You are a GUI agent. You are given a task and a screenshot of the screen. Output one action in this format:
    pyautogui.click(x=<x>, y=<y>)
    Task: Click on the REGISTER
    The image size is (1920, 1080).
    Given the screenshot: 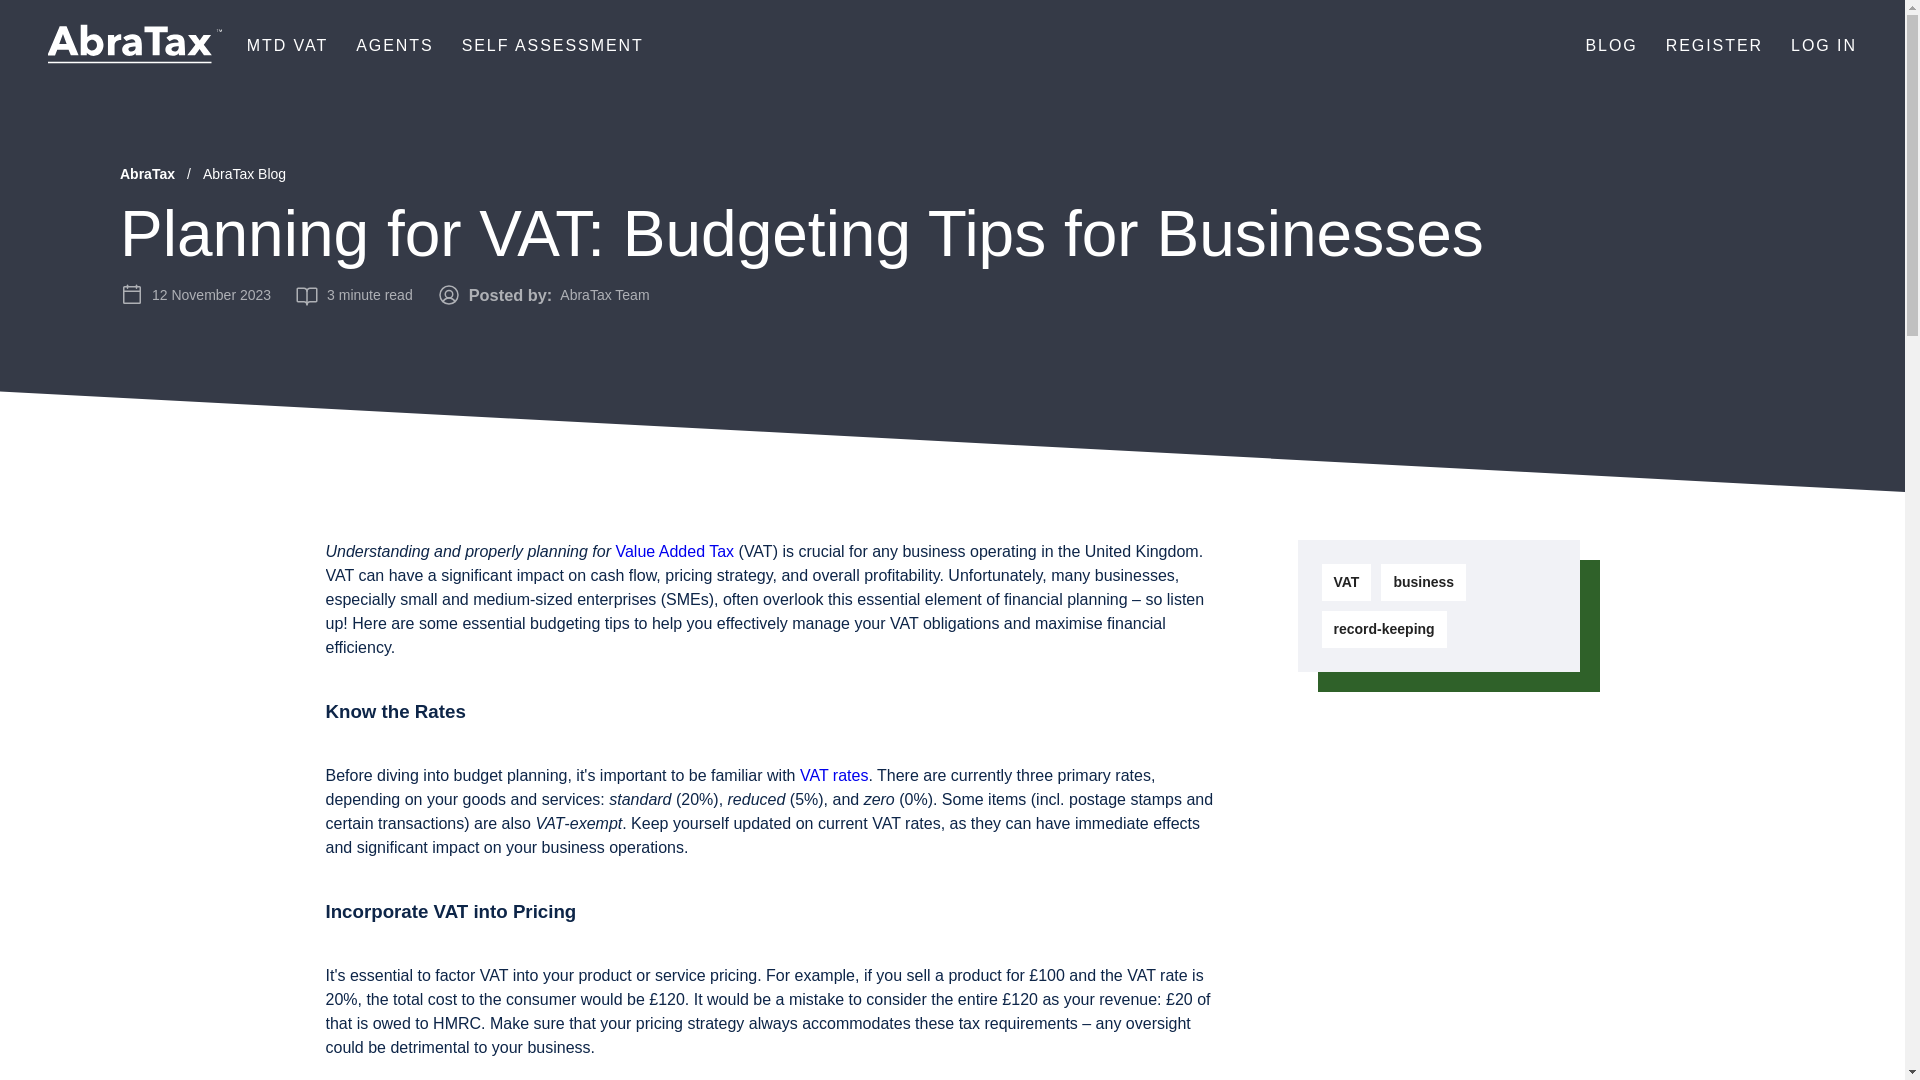 What is the action you would take?
    pyautogui.click(x=1714, y=45)
    